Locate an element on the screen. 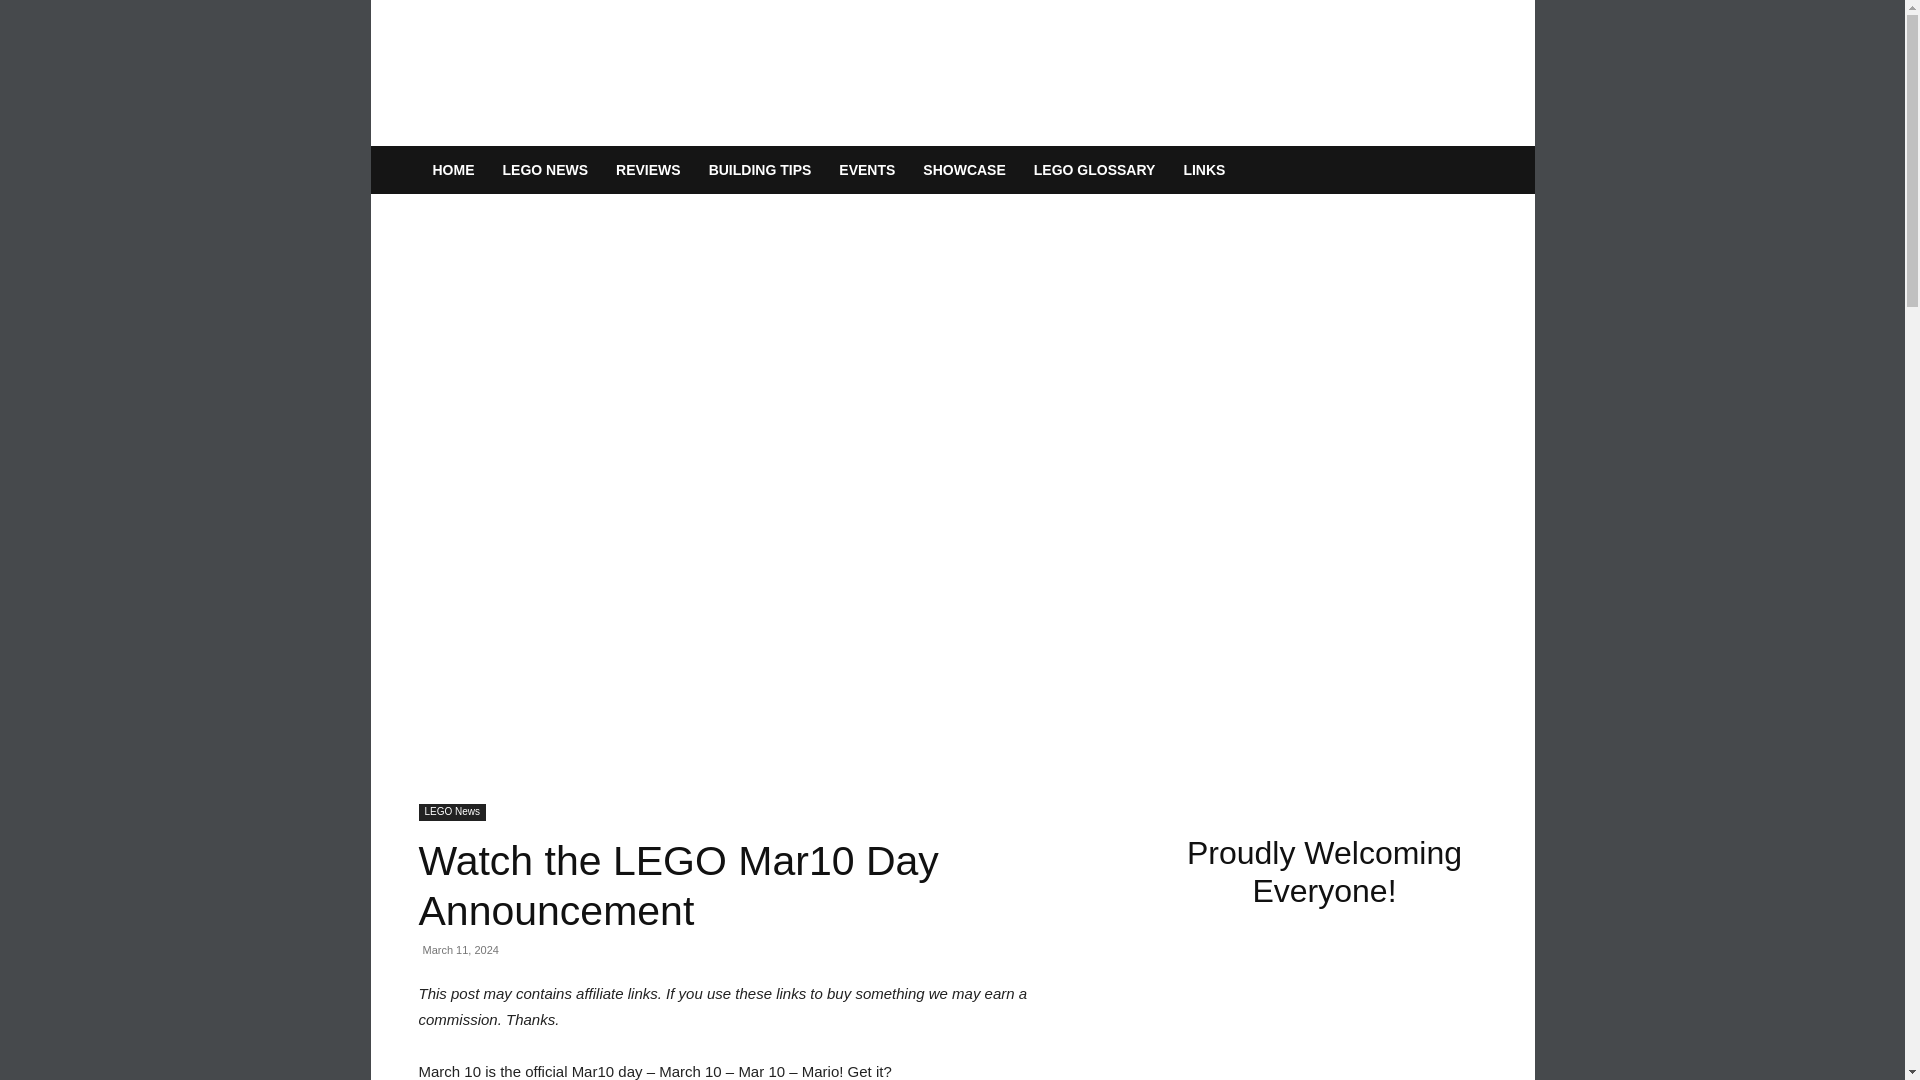  HOME is located at coordinates (452, 170).